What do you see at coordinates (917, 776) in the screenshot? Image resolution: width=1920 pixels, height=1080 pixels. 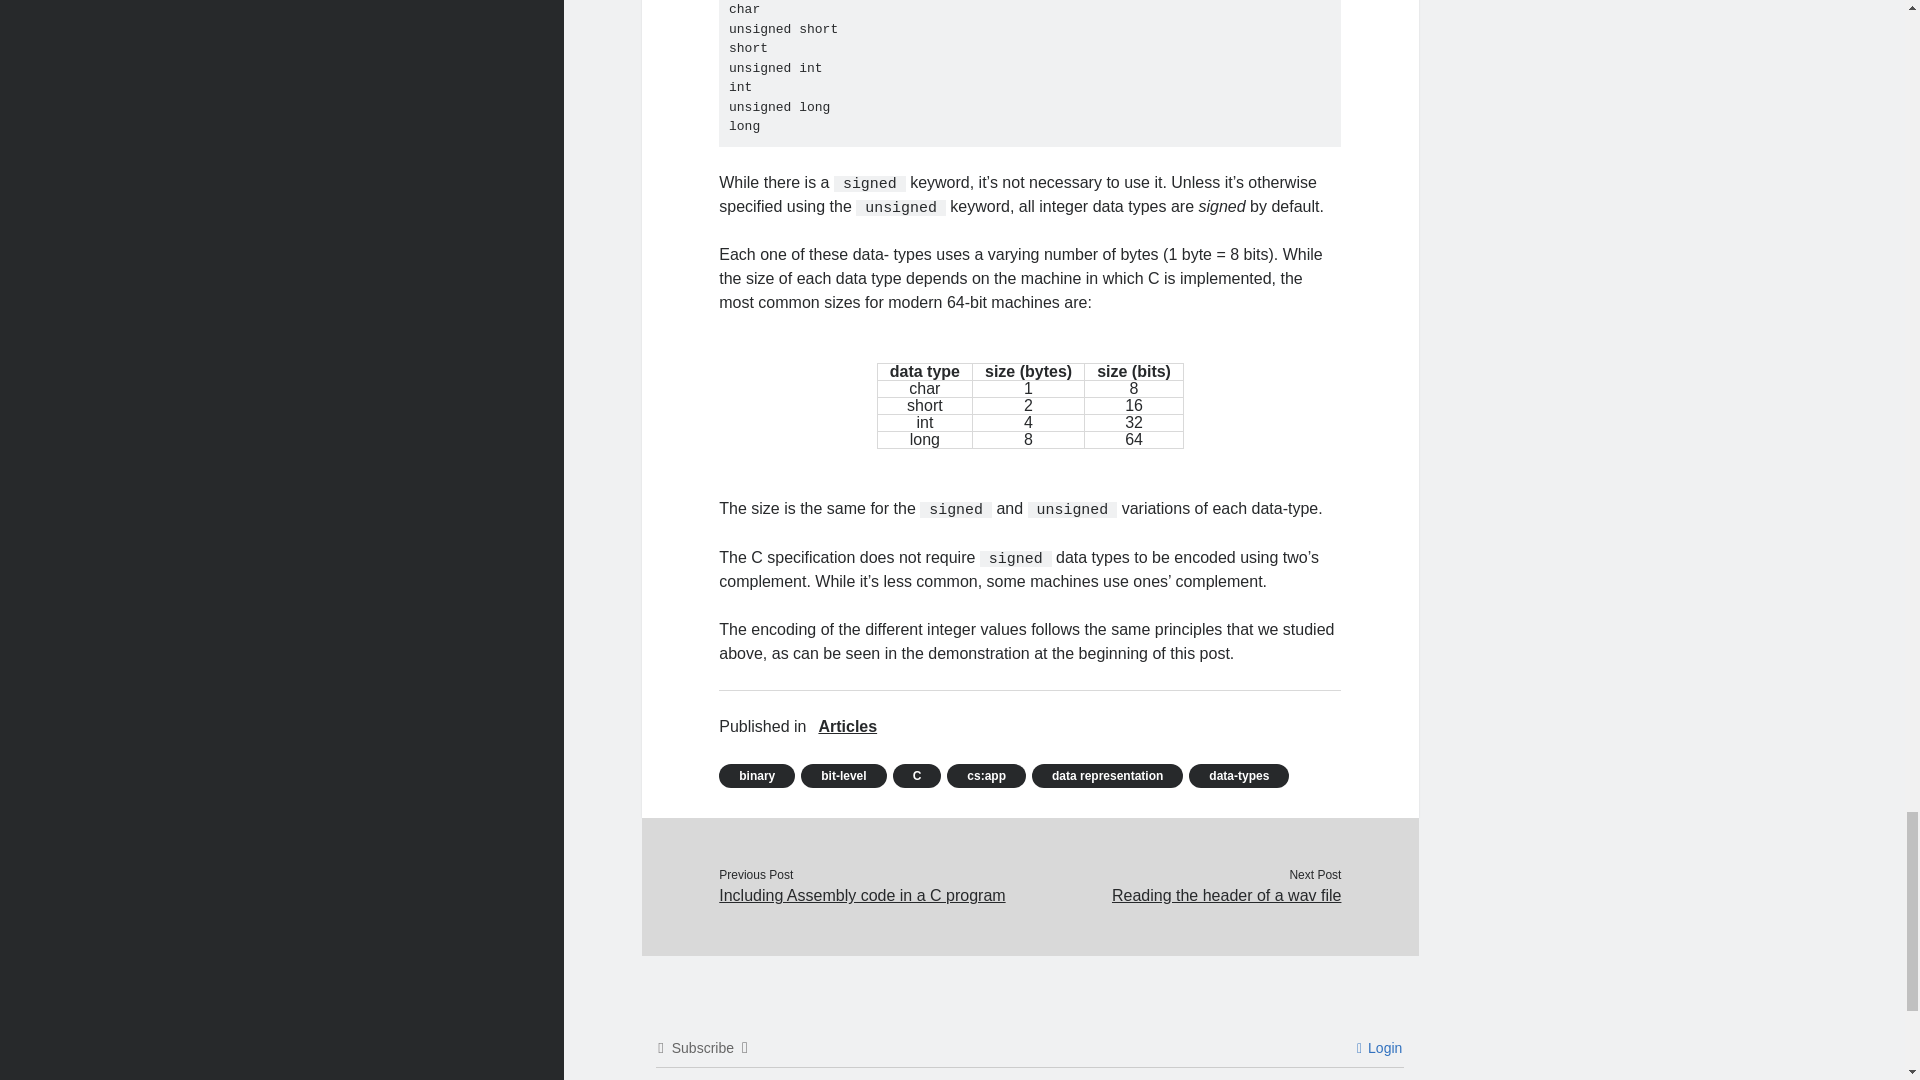 I see `View all posts tagged C` at bounding box center [917, 776].